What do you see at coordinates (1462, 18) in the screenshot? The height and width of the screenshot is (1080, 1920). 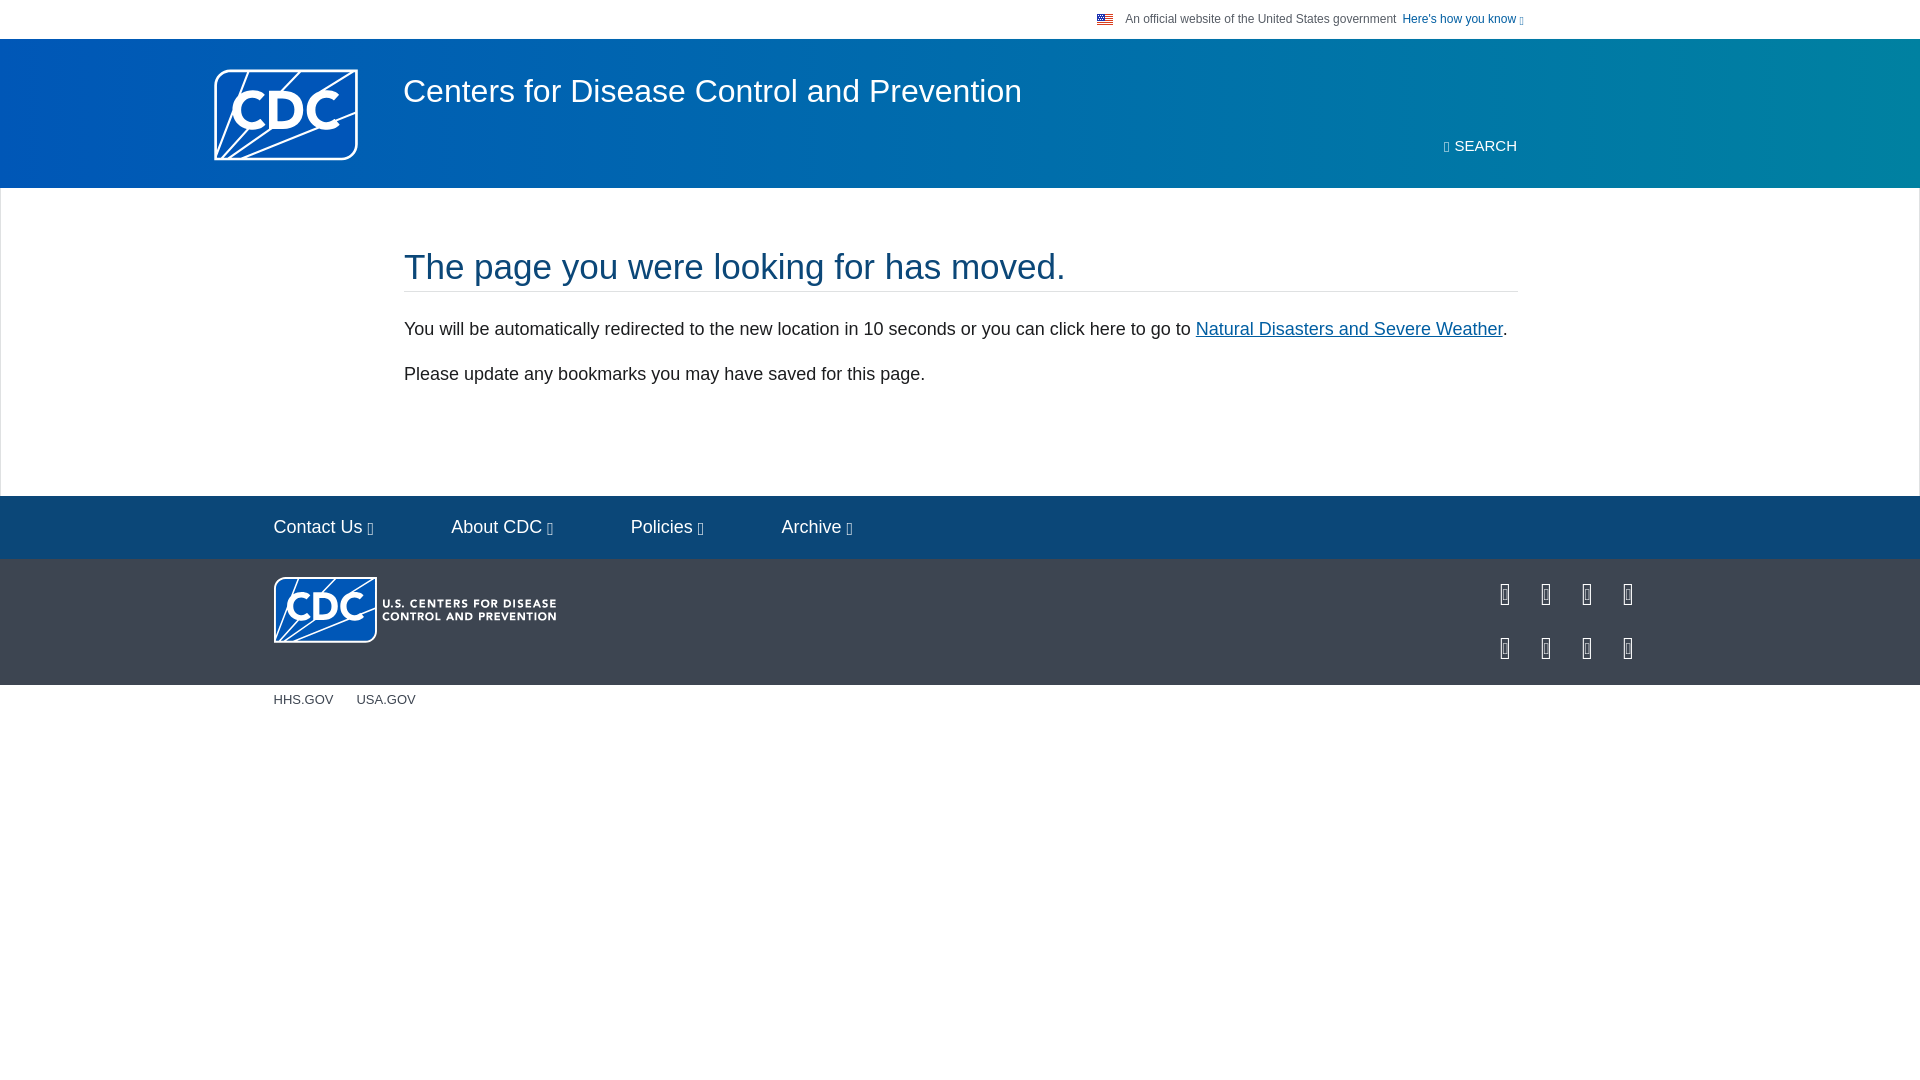 I see `Here's how you know` at bounding box center [1462, 18].